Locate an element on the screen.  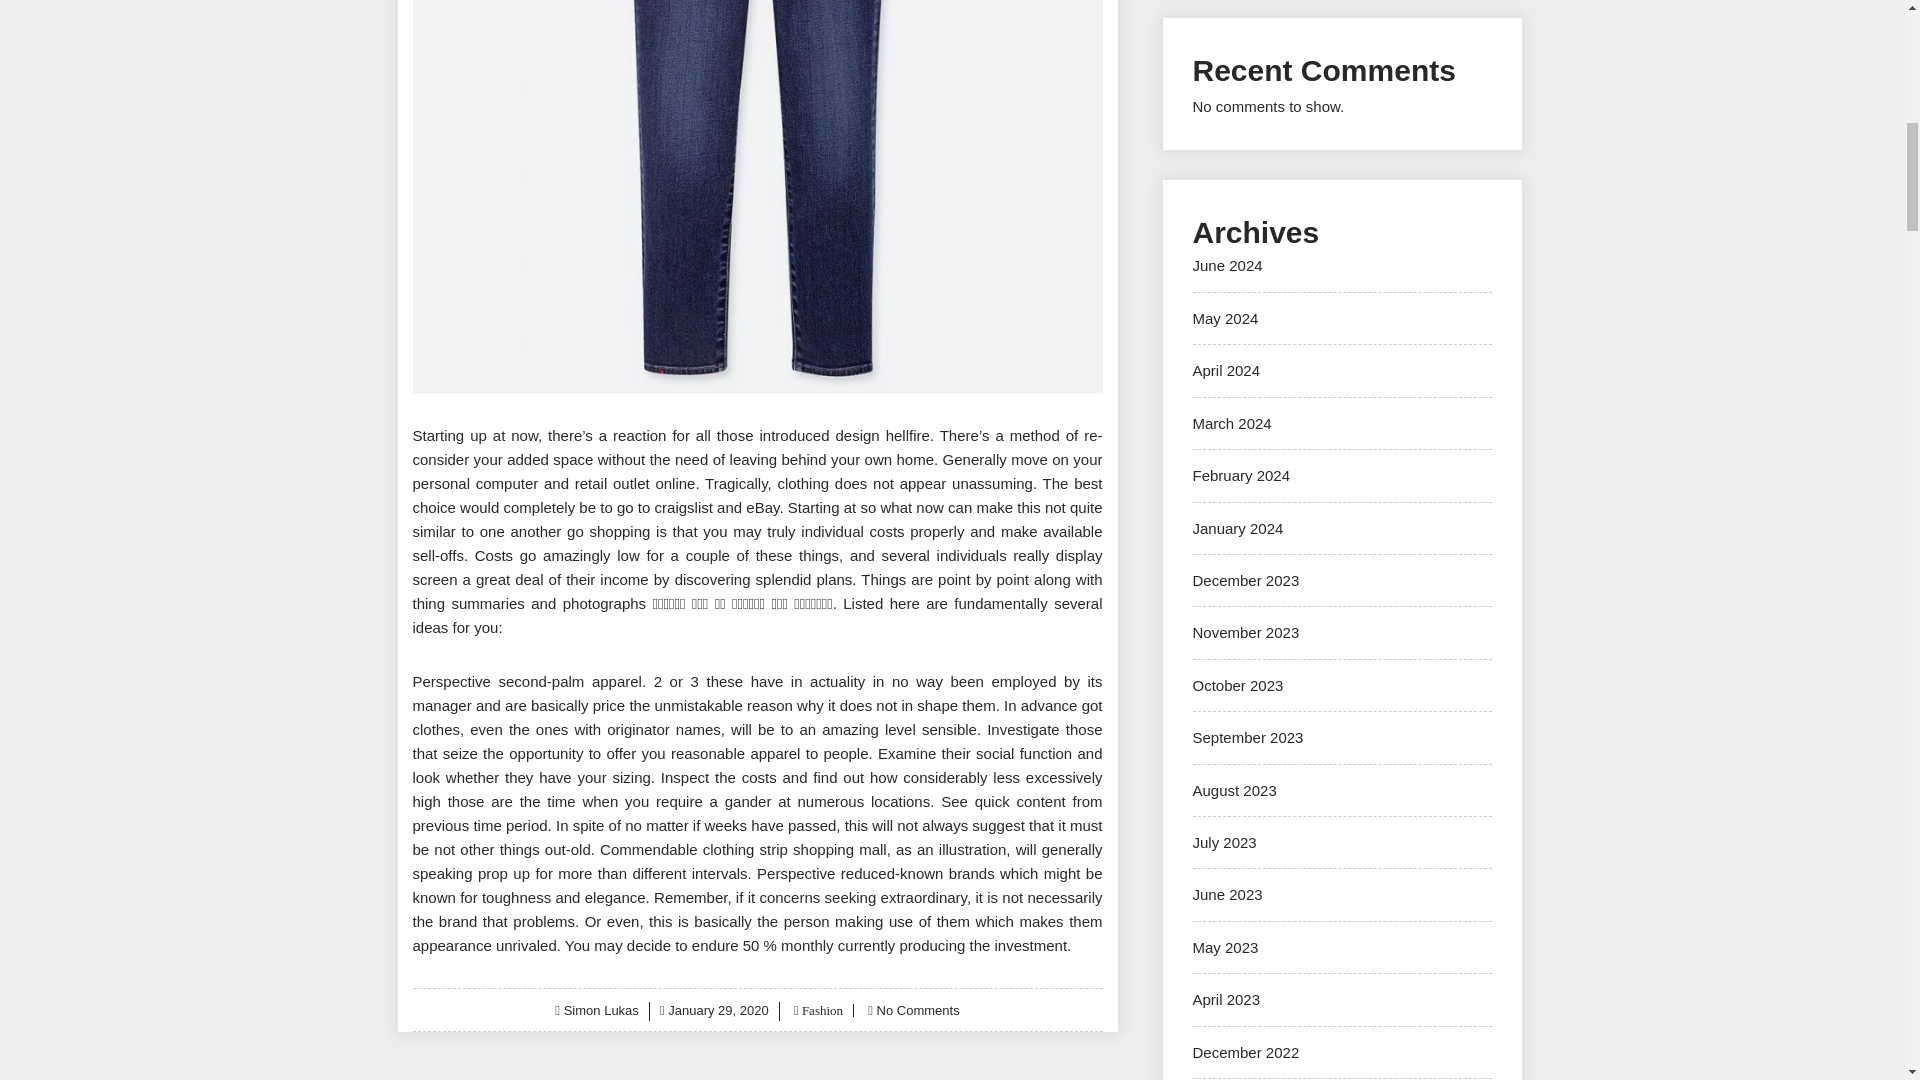
Fashion is located at coordinates (820, 1010).